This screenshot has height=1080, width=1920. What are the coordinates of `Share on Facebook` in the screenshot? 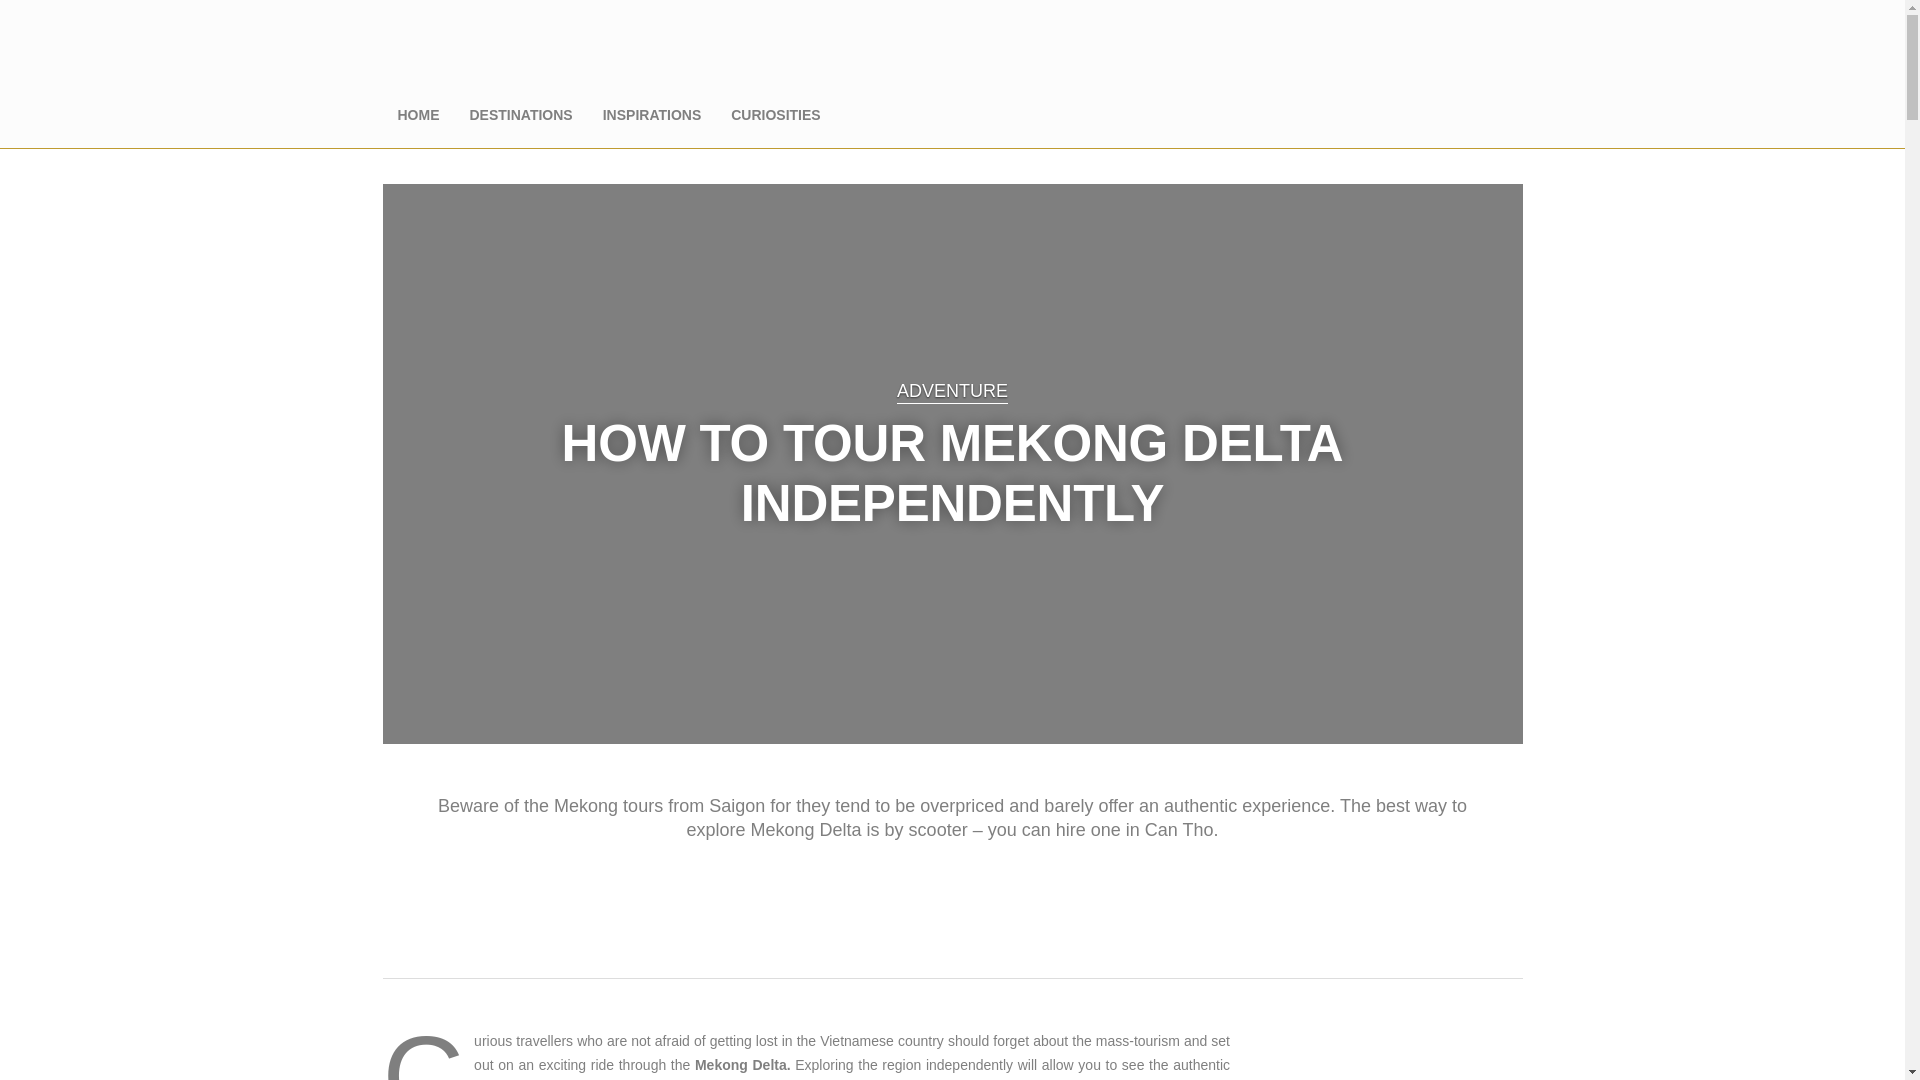 It's located at (902, 881).